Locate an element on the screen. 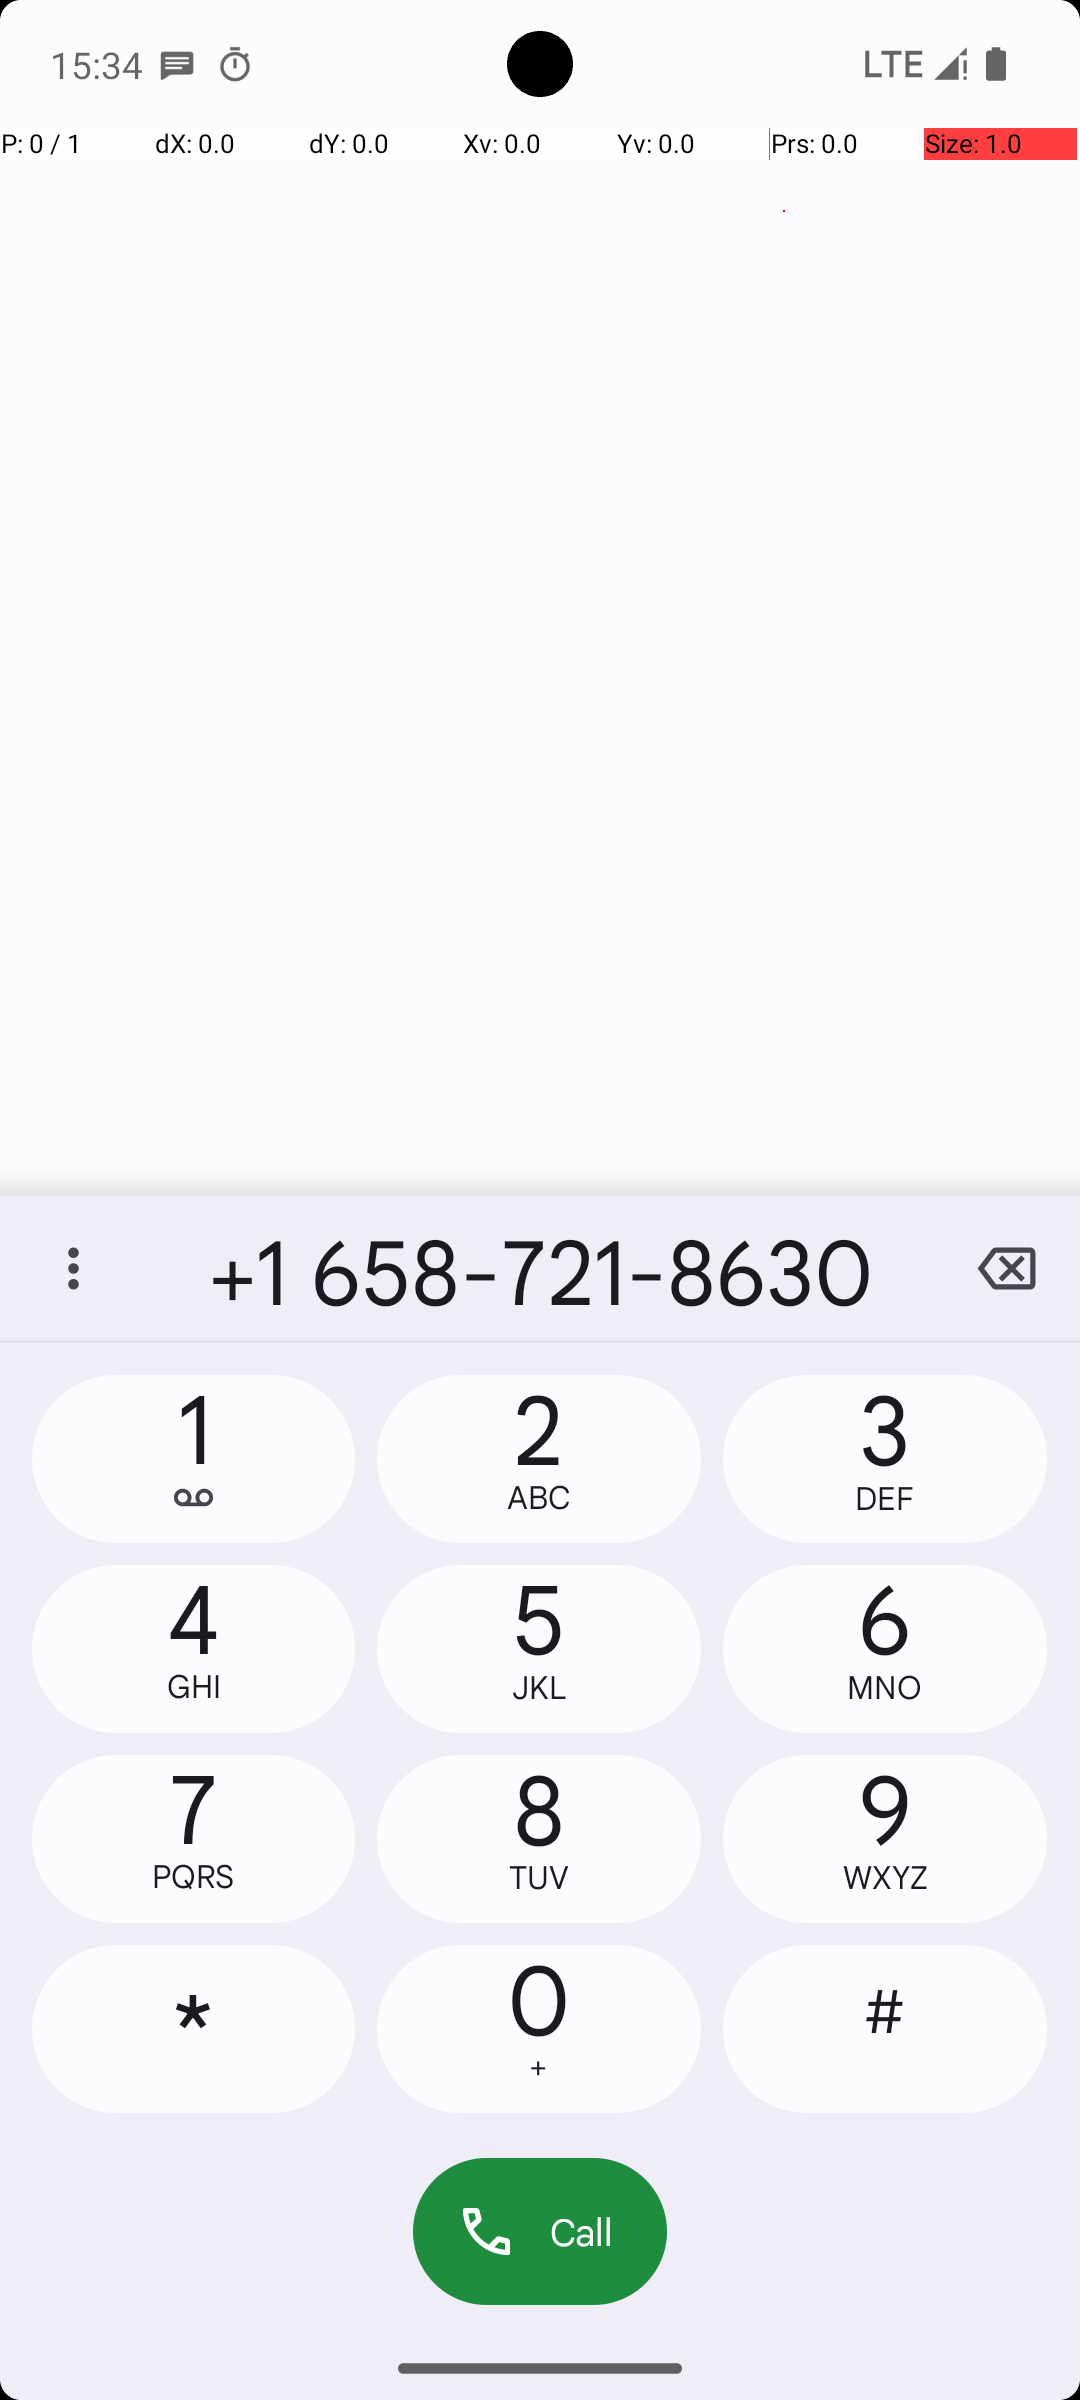  +1 658-721-8630 is located at coordinates (540, 1268).